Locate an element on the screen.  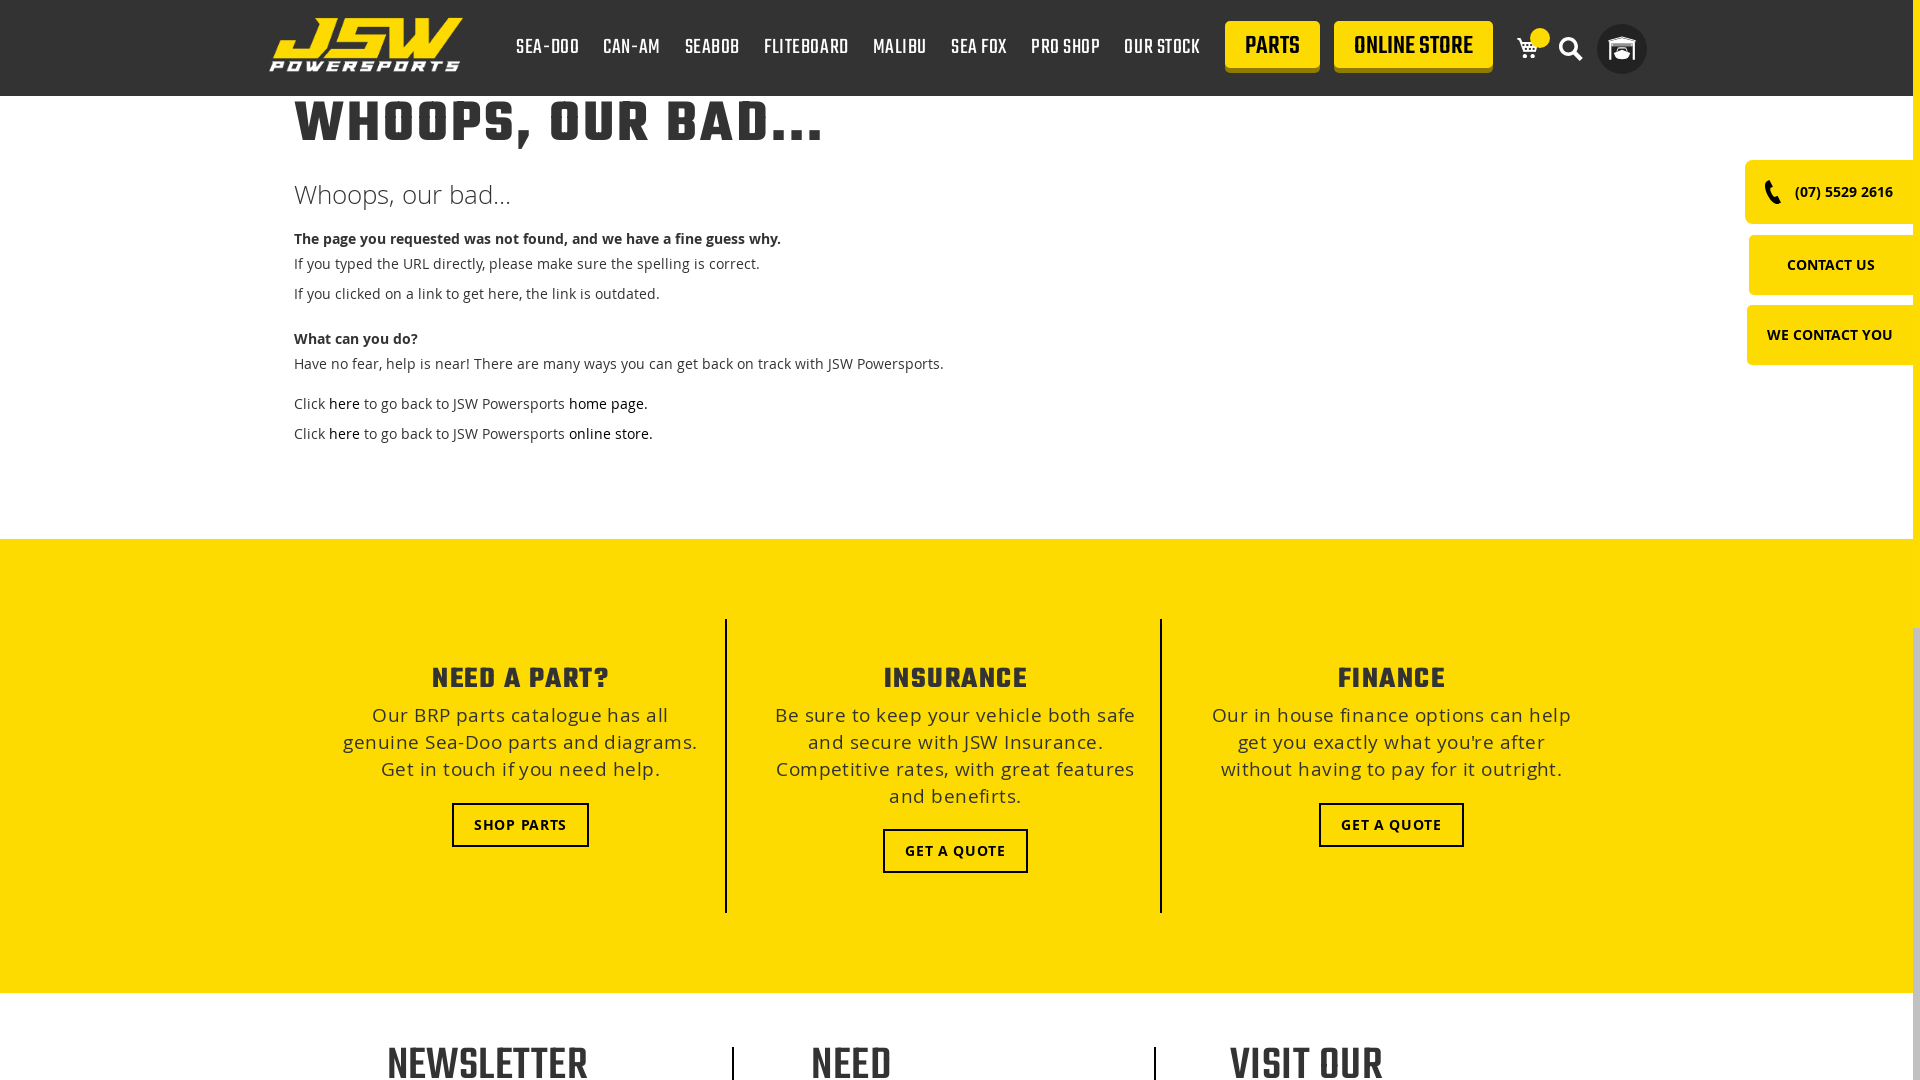
SEA FOX is located at coordinates (979, 48).